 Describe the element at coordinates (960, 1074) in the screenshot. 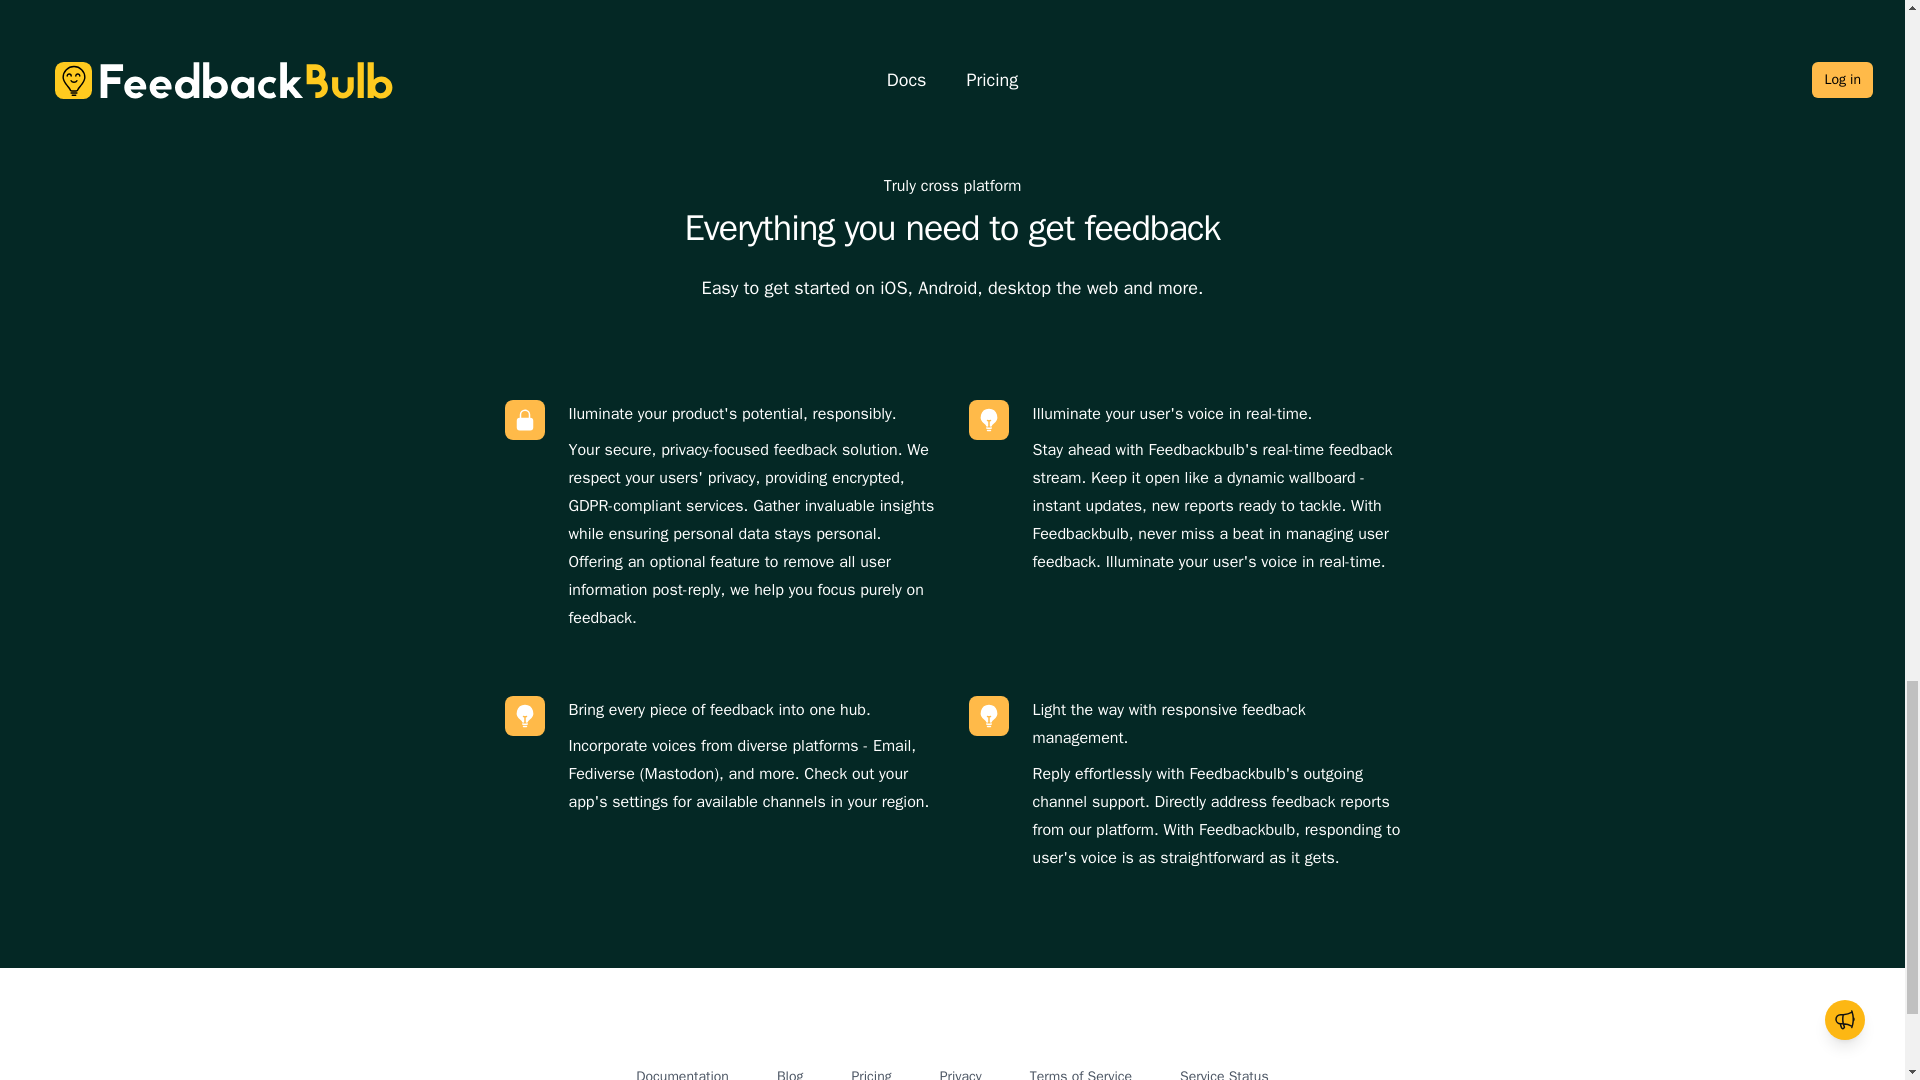

I see `Privacy` at that location.